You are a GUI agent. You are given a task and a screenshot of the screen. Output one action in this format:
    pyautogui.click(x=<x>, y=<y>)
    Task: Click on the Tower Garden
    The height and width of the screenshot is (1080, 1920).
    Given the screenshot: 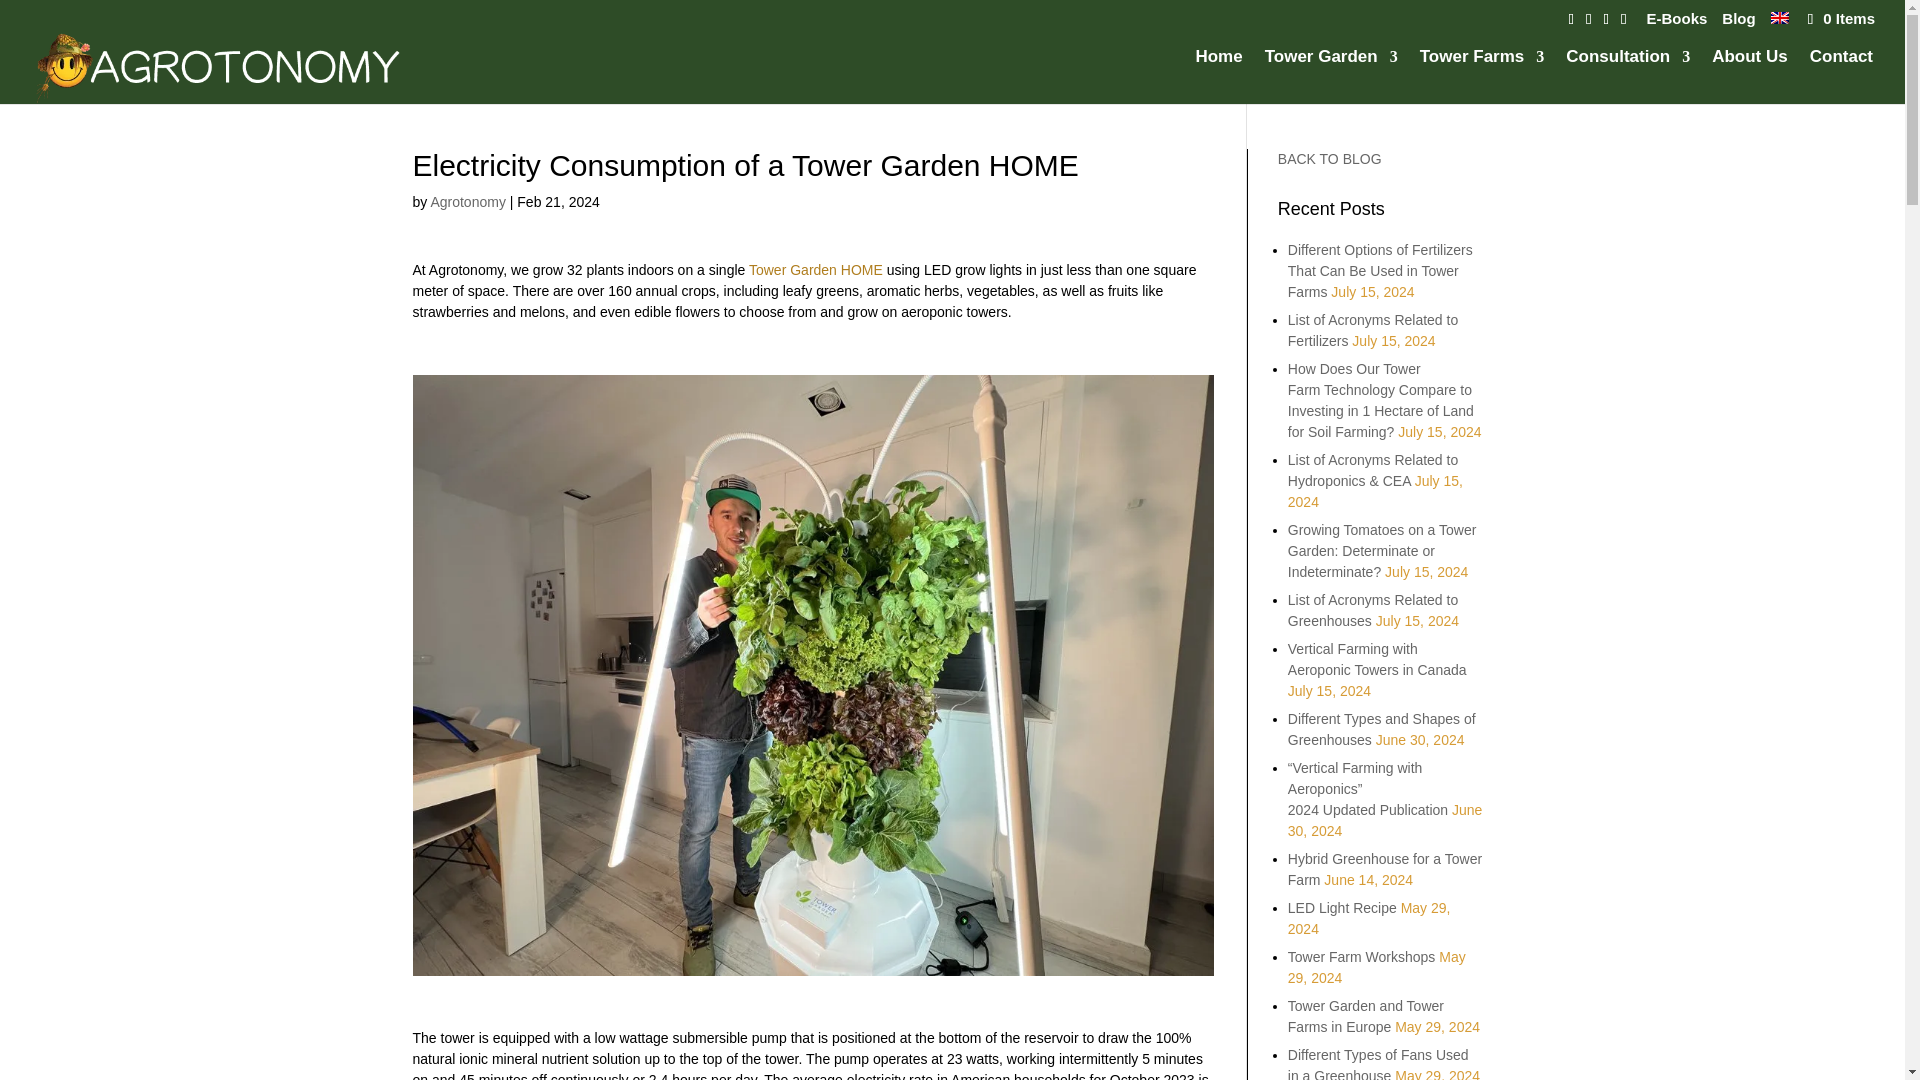 What is the action you would take?
    pyautogui.click(x=1331, y=76)
    